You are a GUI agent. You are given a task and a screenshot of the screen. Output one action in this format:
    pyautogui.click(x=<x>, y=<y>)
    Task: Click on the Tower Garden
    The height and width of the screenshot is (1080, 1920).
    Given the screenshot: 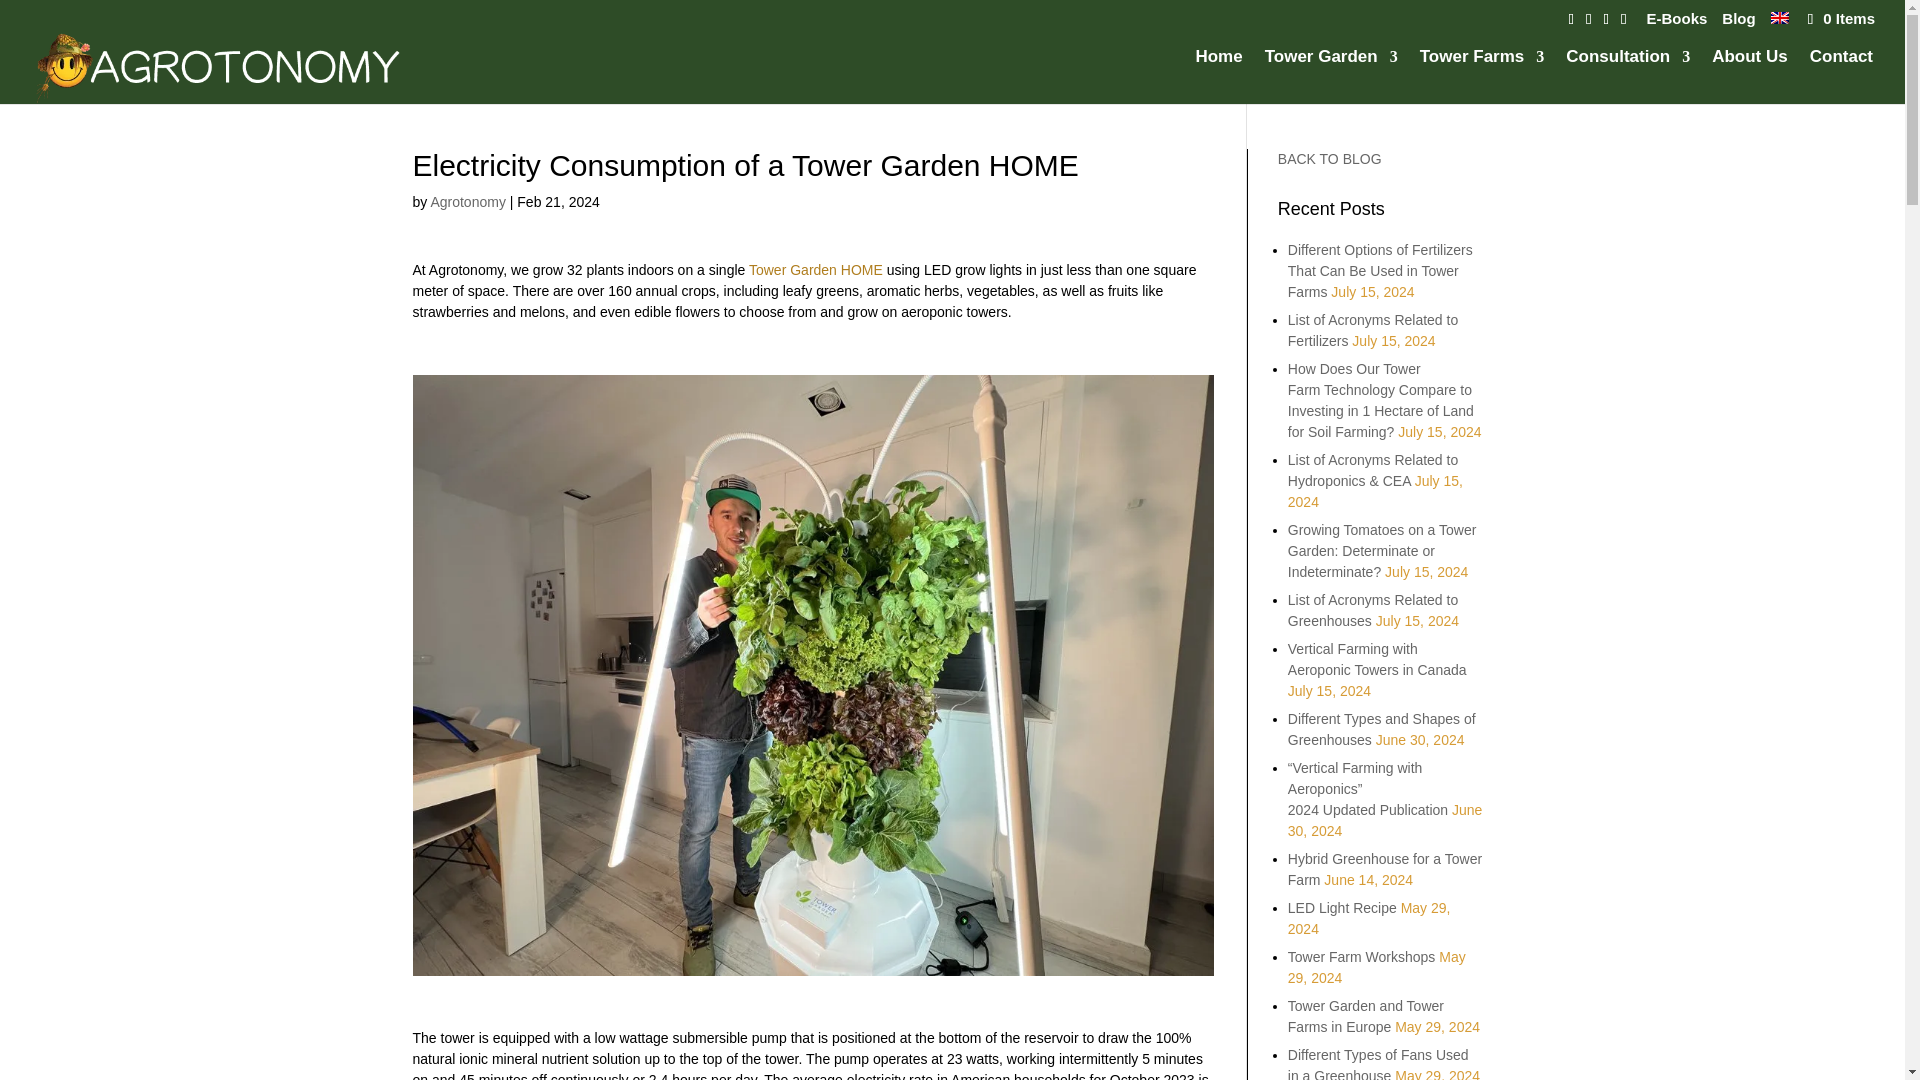 What is the action you would take?
    pyautogui.click(x=1331, y=76)
    